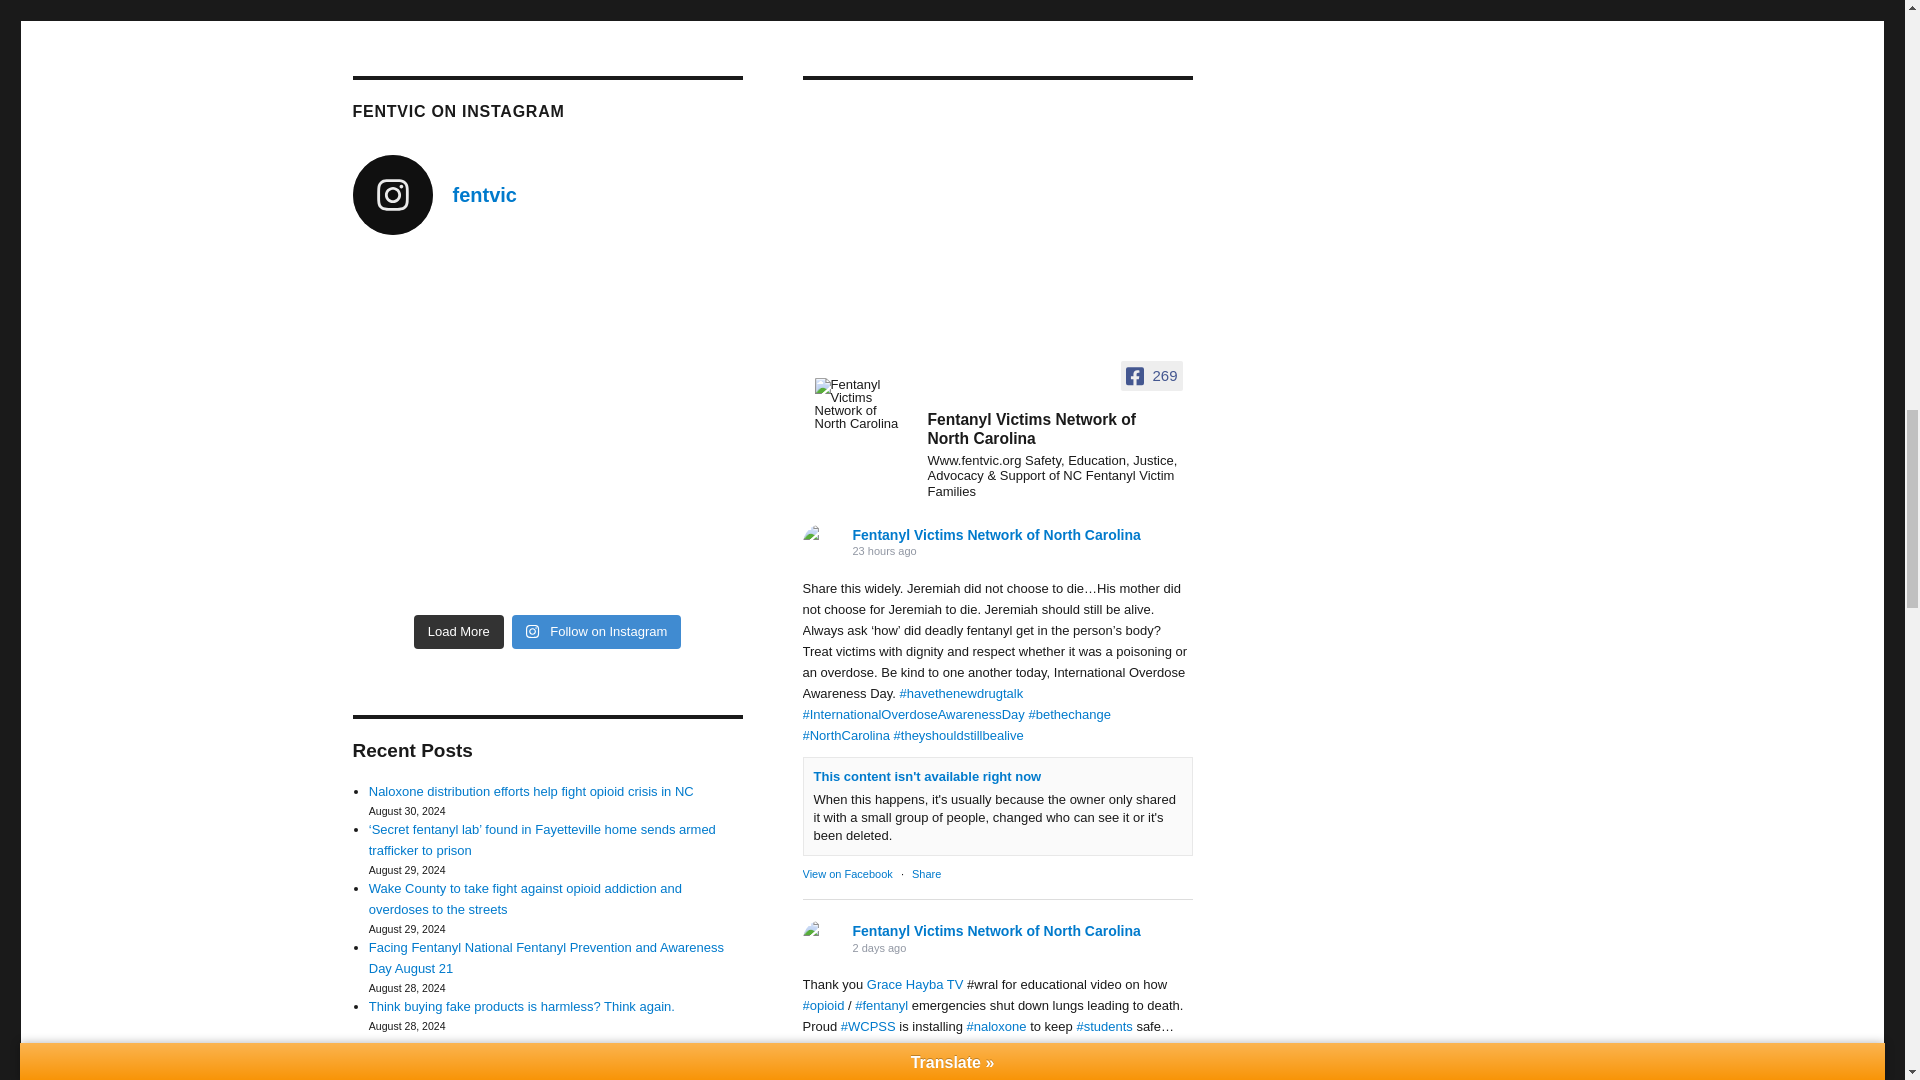 The image size is (1920, 1080). I want to click on Fentanyl Victims Network of North Carolina, so click(822, 940).